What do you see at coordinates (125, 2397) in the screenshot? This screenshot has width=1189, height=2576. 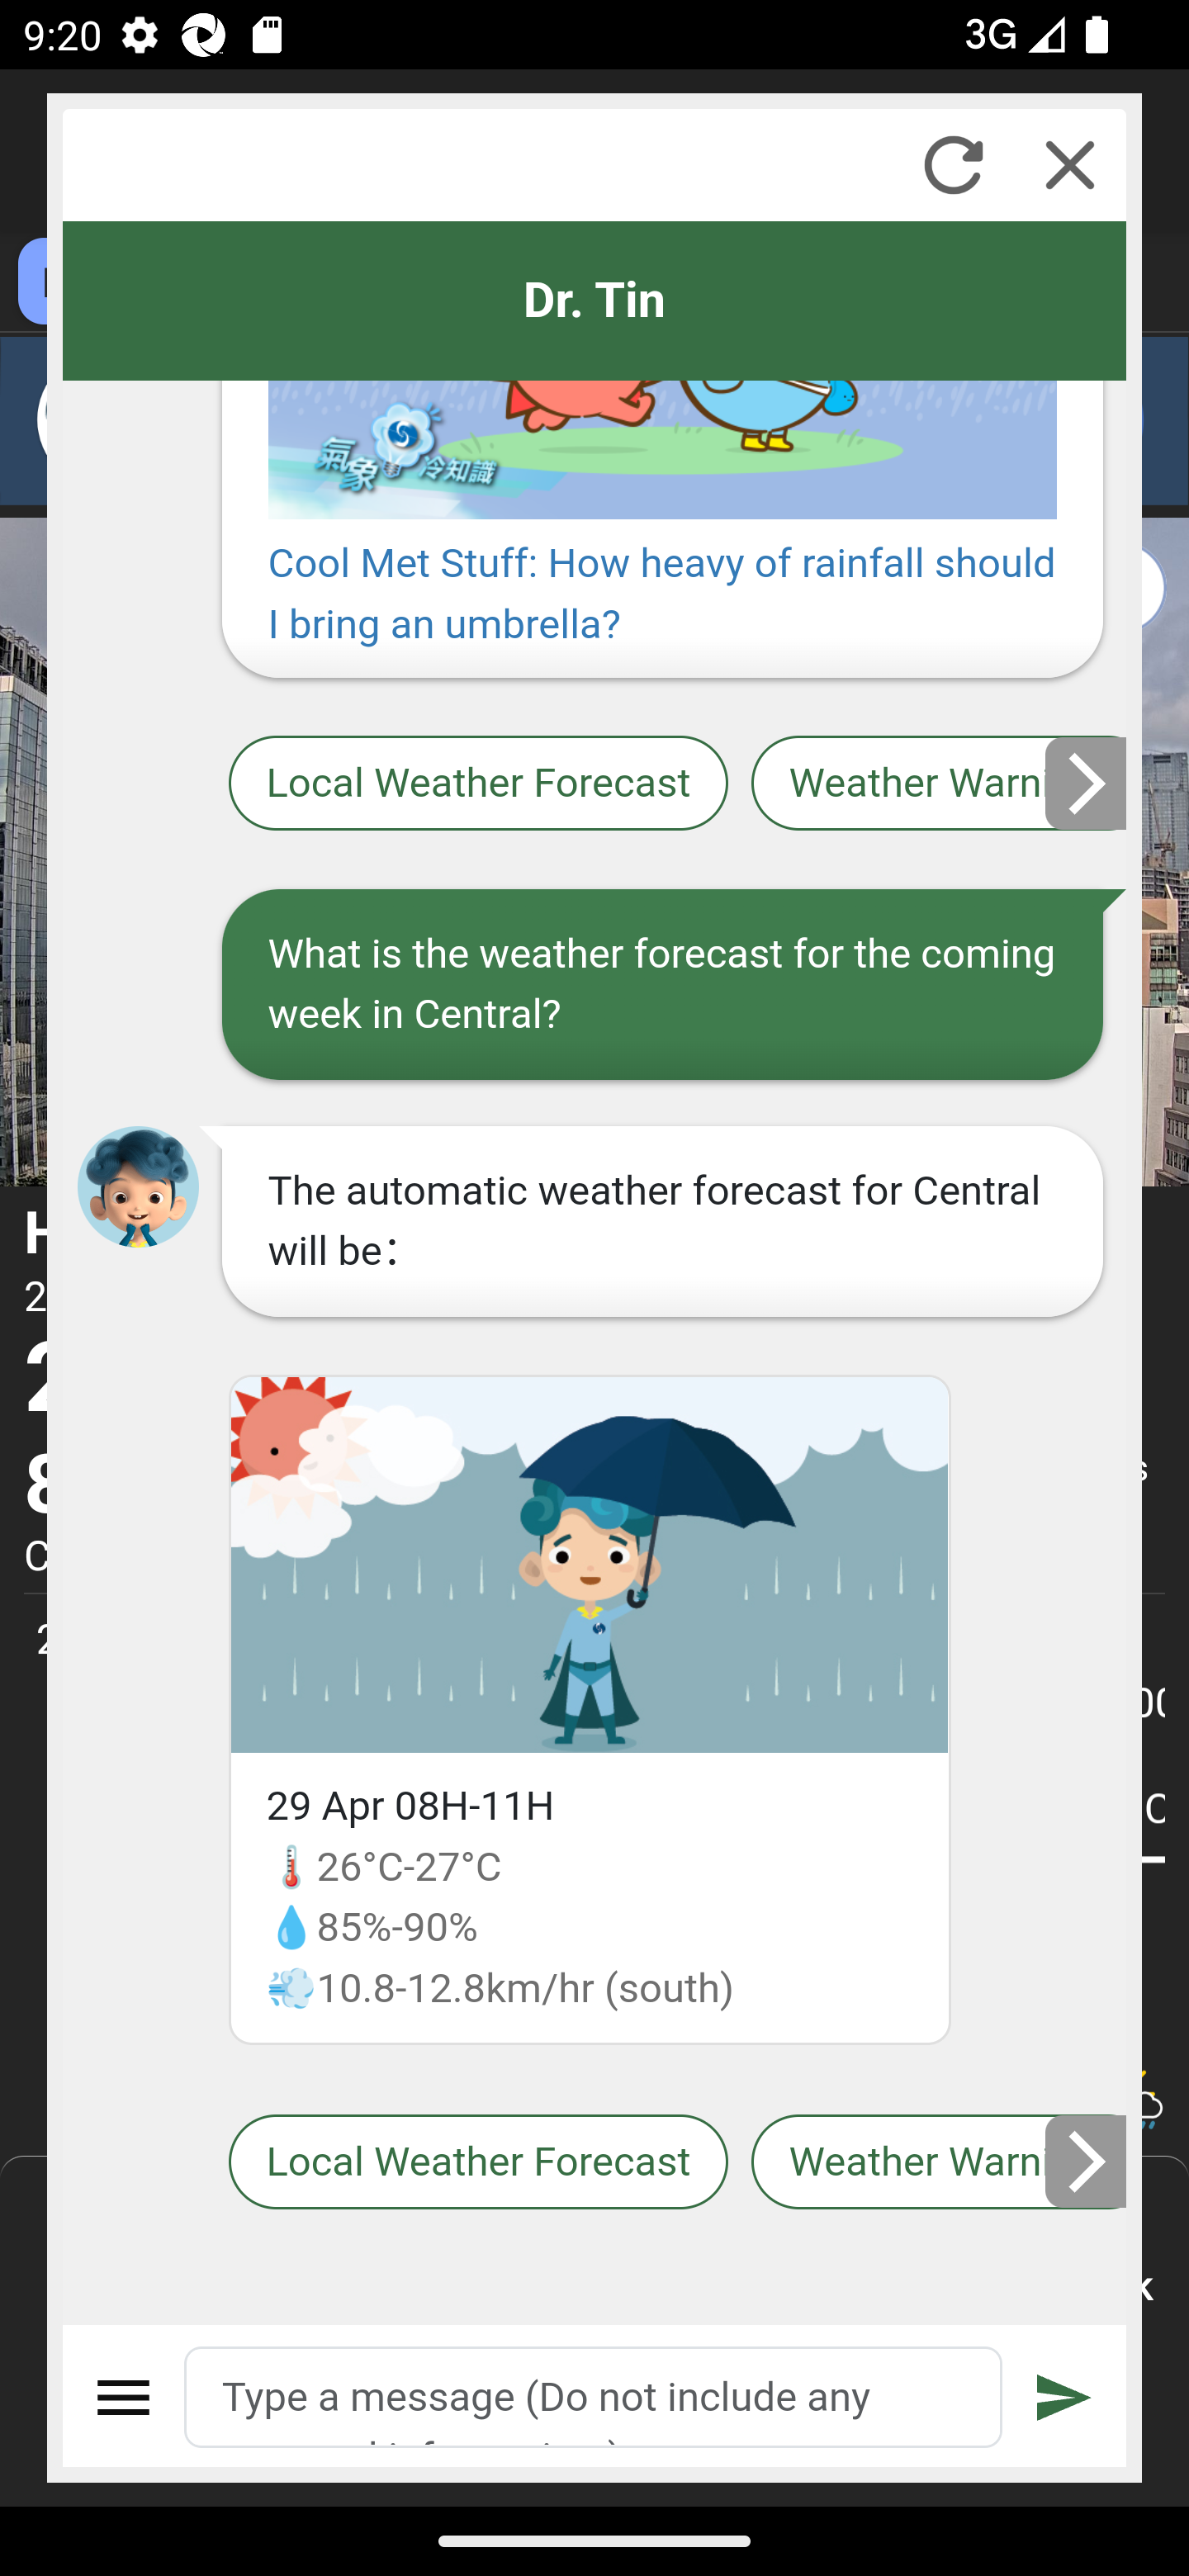 I see `Menu` at bounding box center [125, 2397].